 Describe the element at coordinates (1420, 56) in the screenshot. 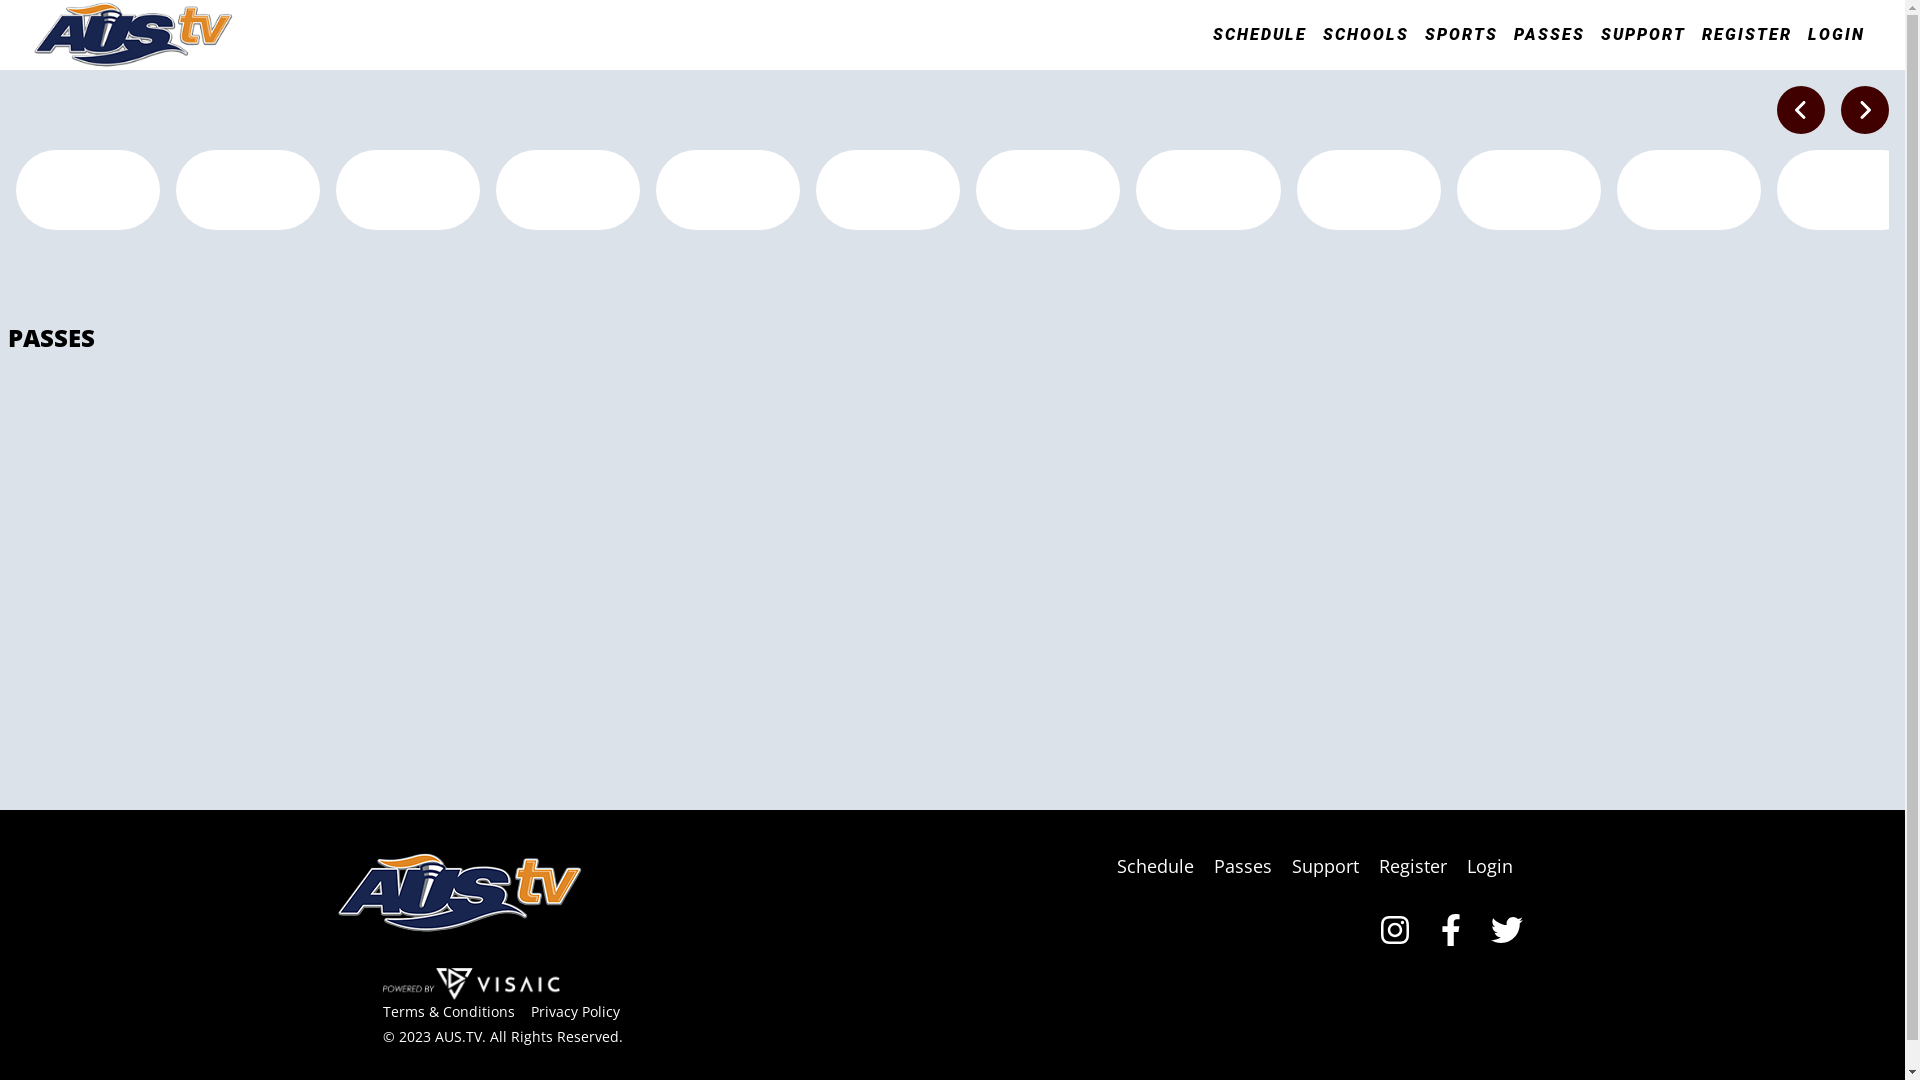

I see `Register` at that location.